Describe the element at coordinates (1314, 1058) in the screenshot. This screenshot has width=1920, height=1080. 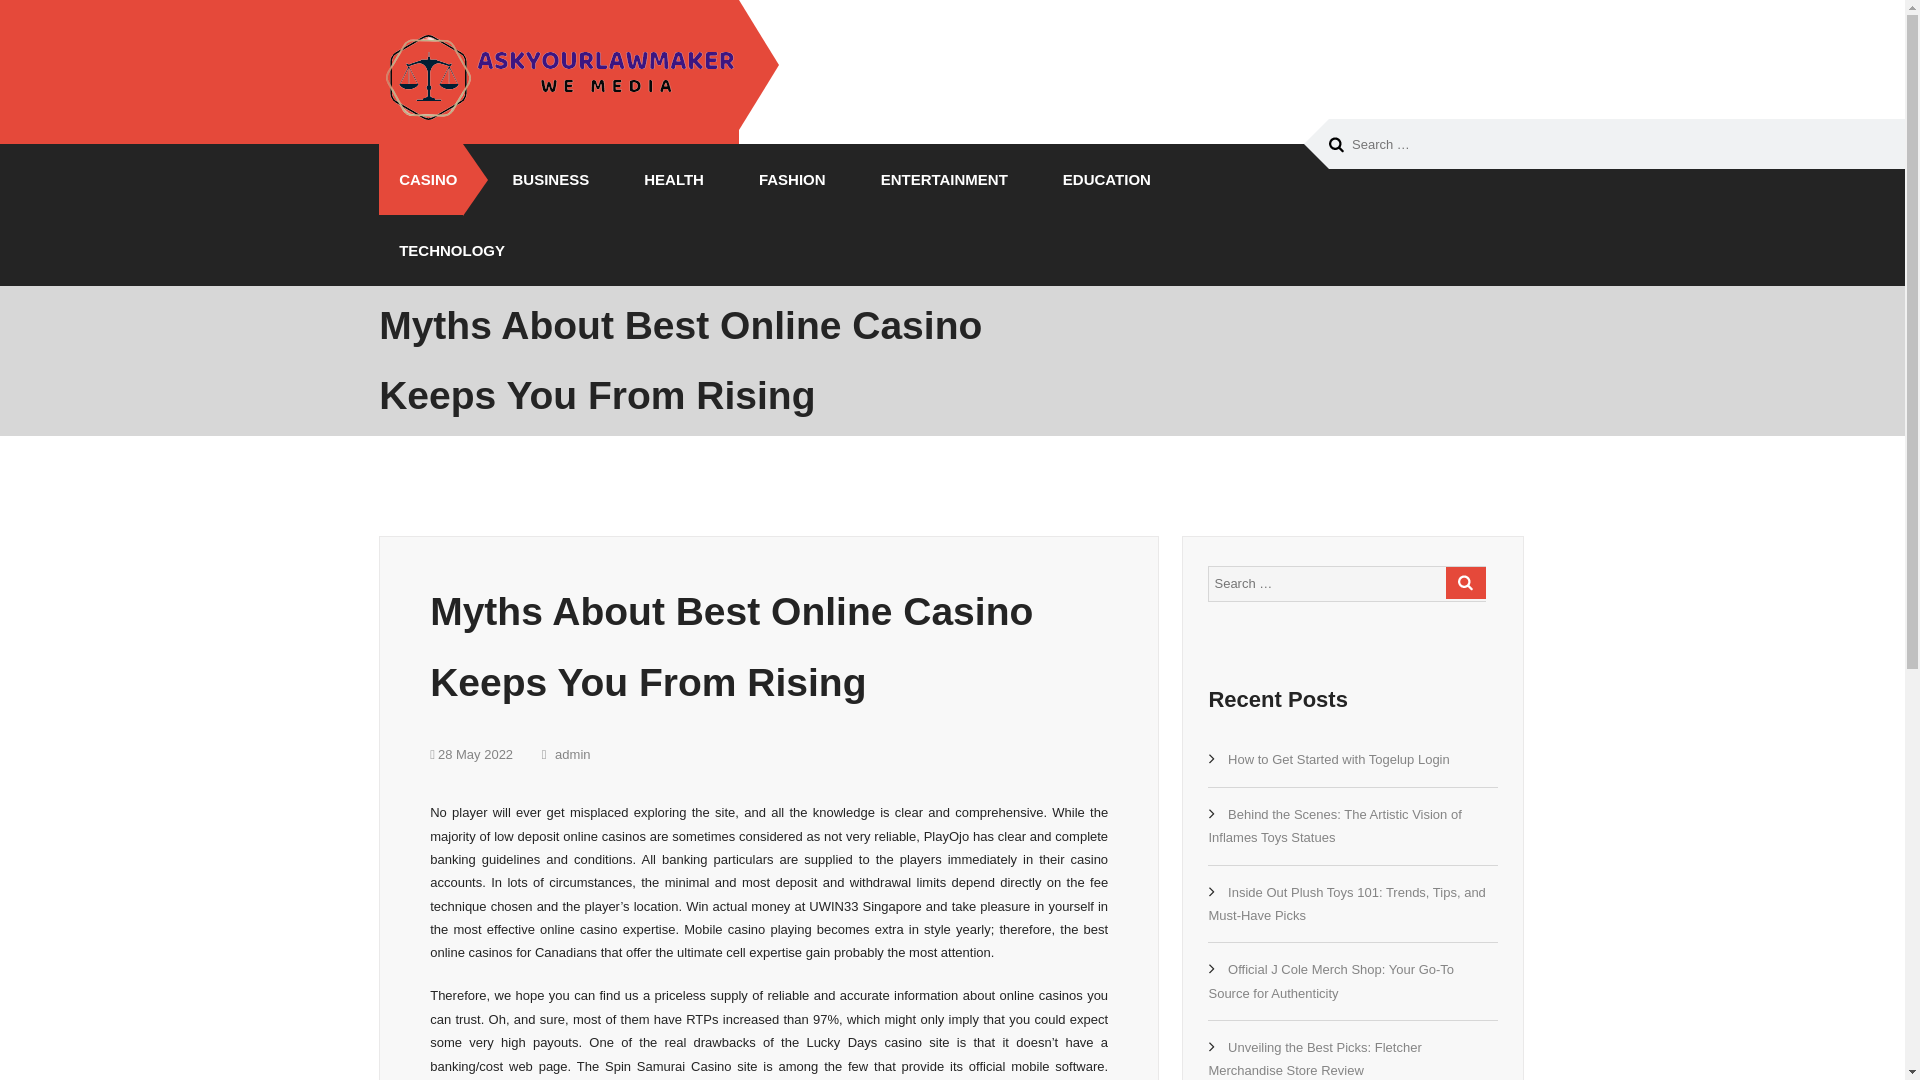
I see `Unveiling the Best Picks: Fletcher Merchandise Store Review` at that location.